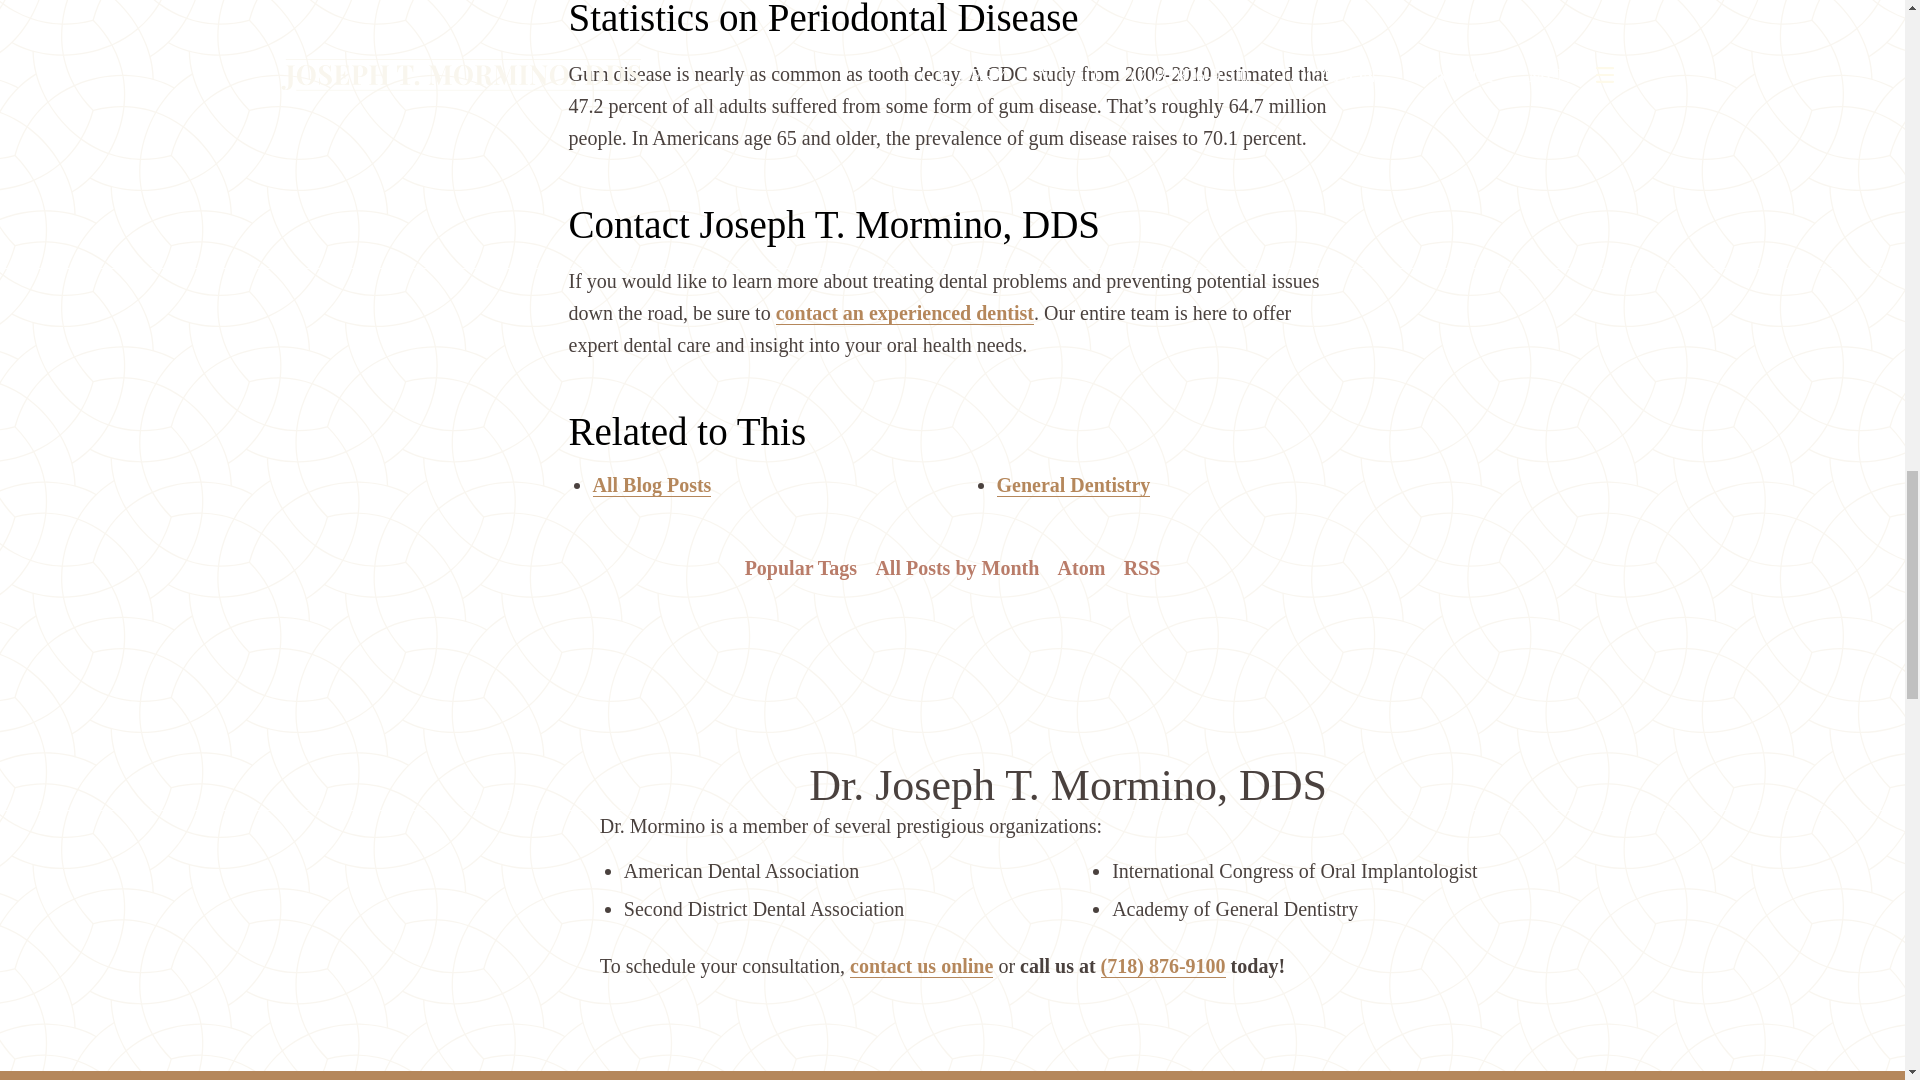  Describe the element at coordinates (956, 568) in the screenshot. I see `All Posts by Month` at that location.